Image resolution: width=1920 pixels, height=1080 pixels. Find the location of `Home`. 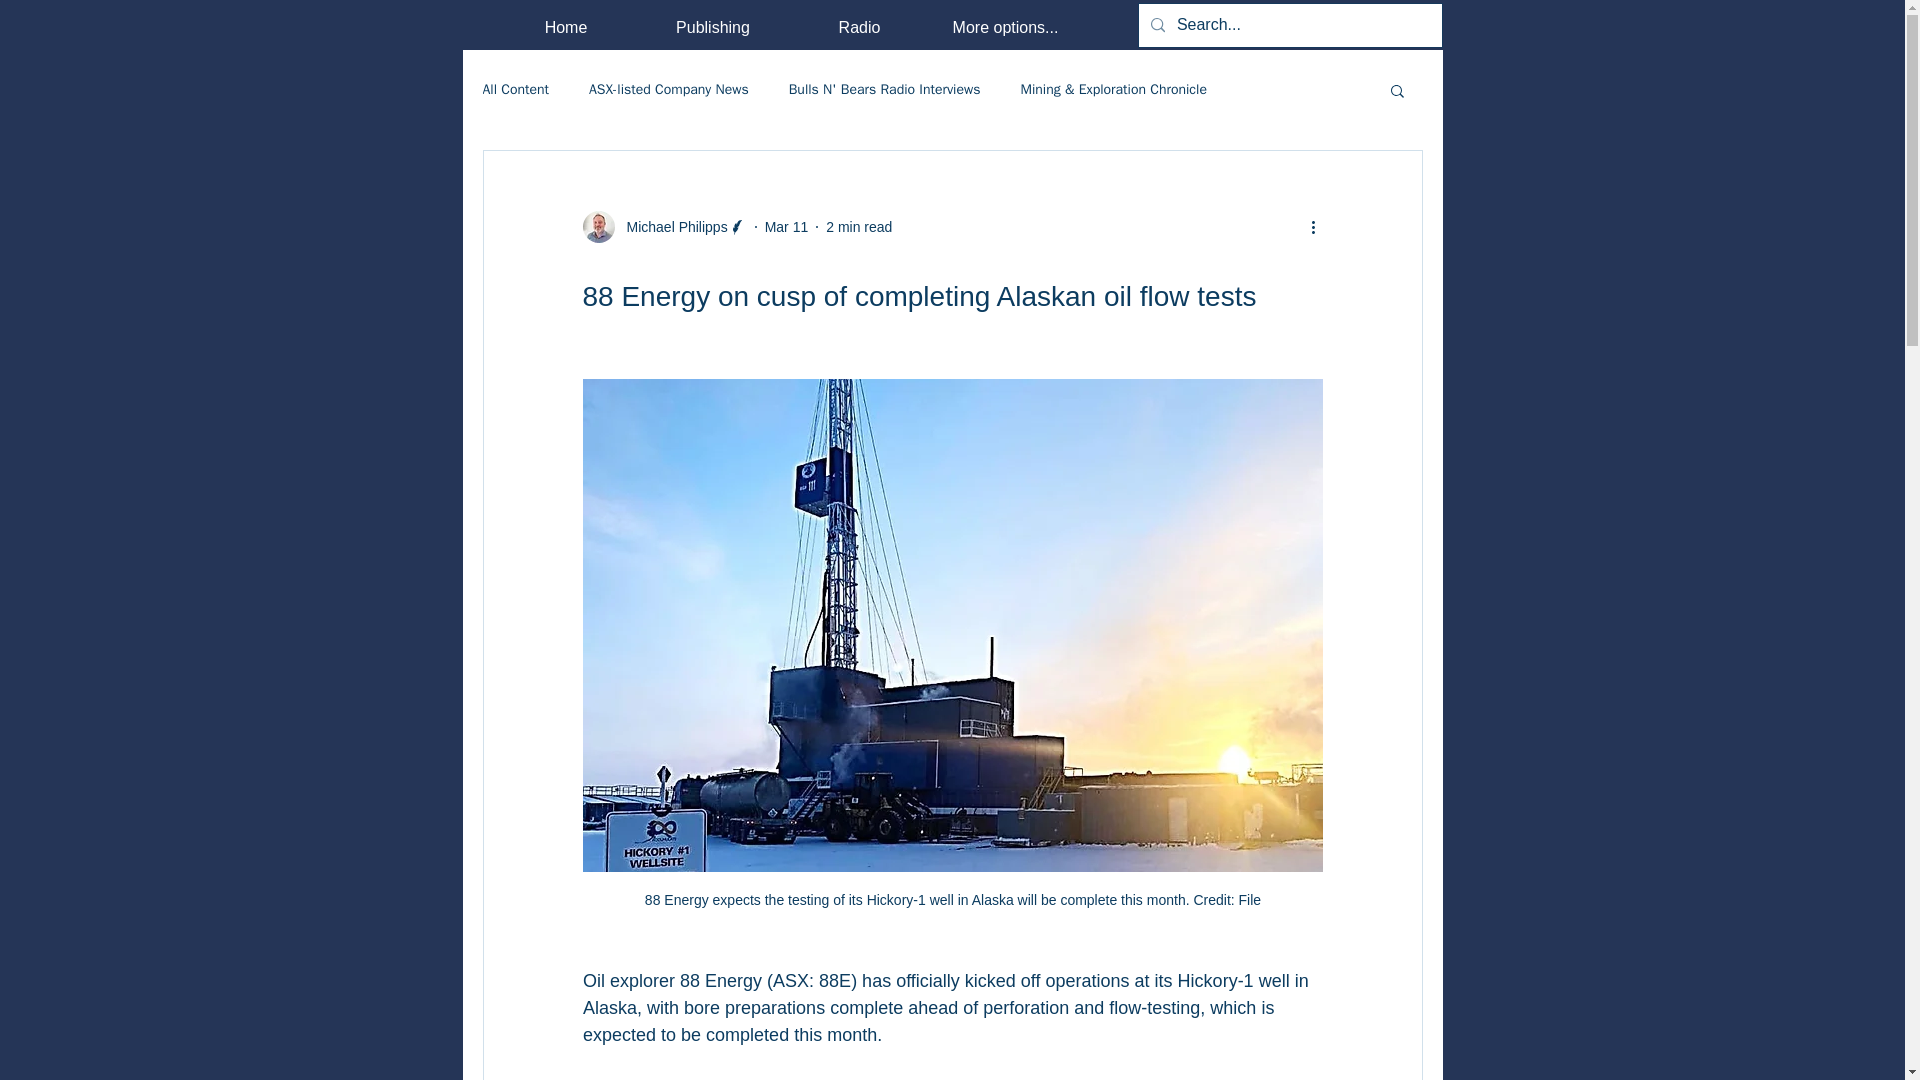

Home is located at coordinates (565, 27).